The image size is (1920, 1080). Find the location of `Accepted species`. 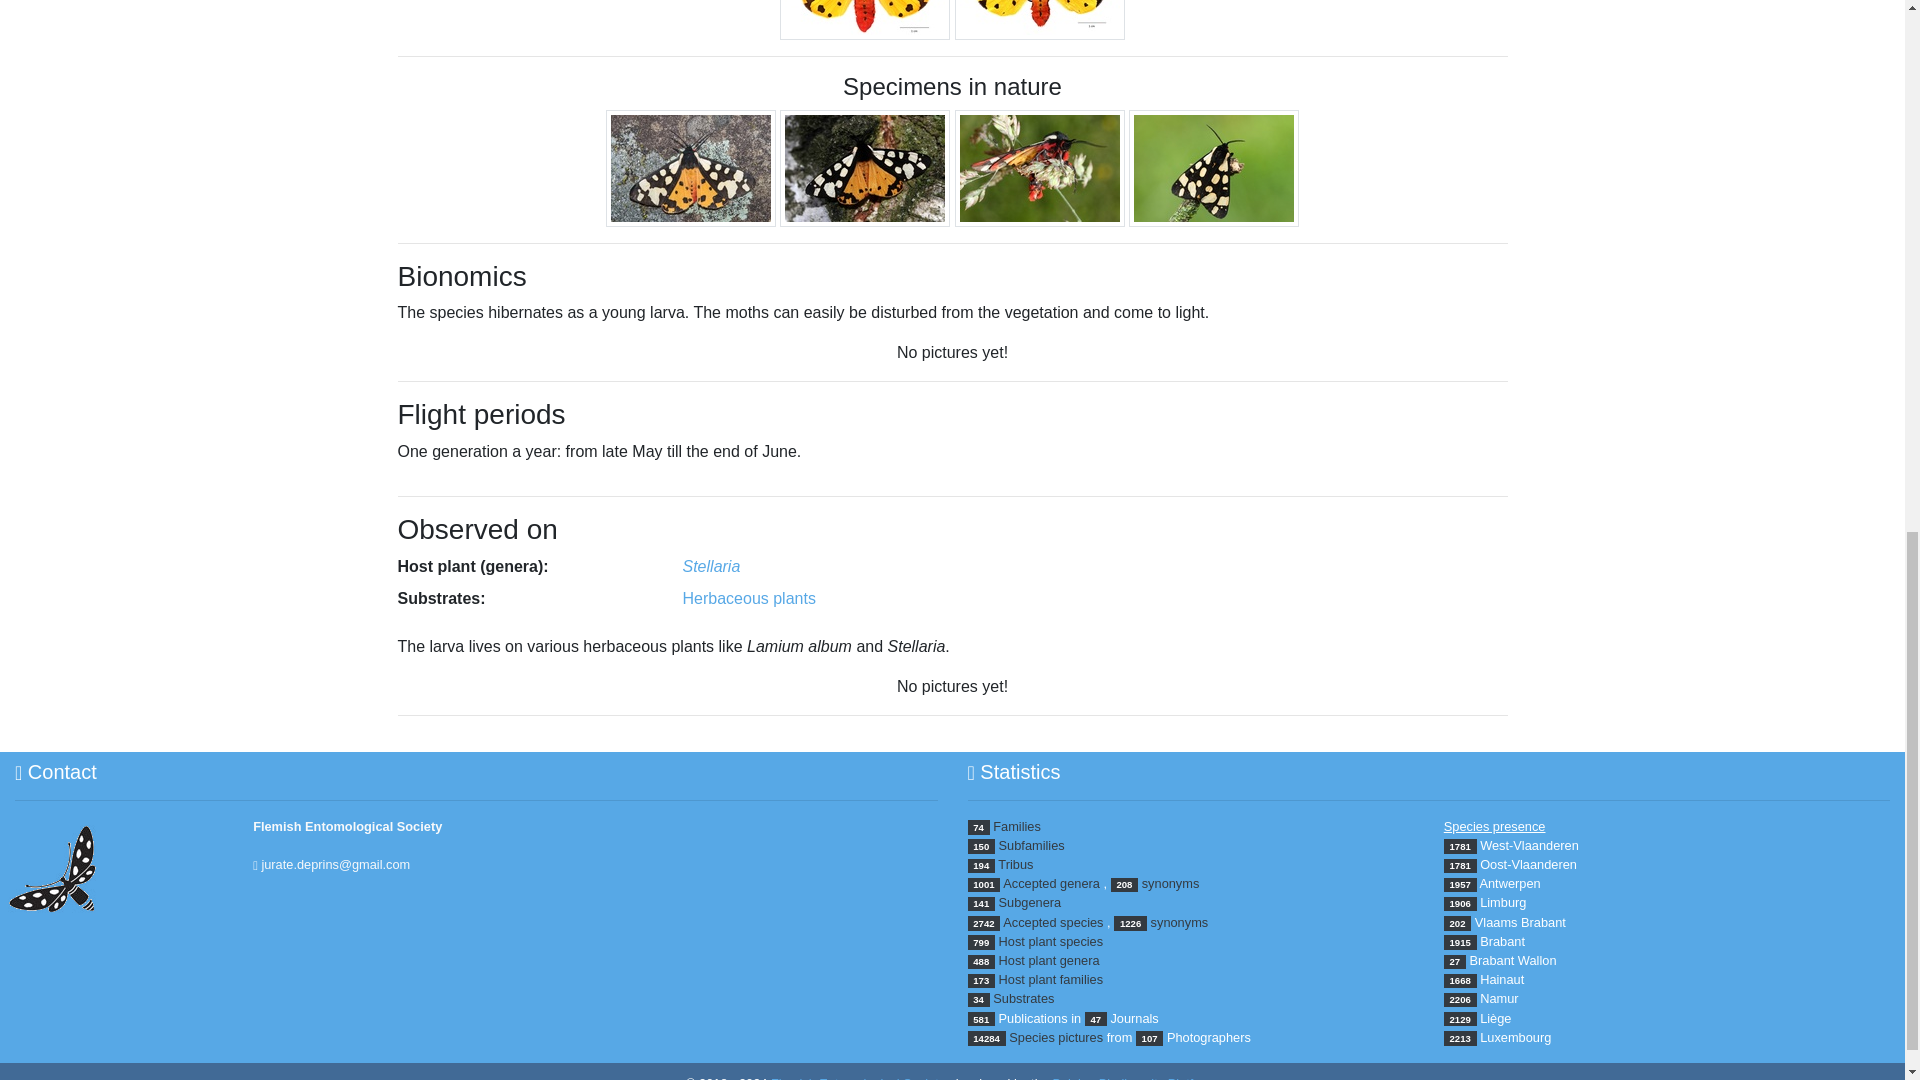

Accepted species is located at coordinates (1052, 922).